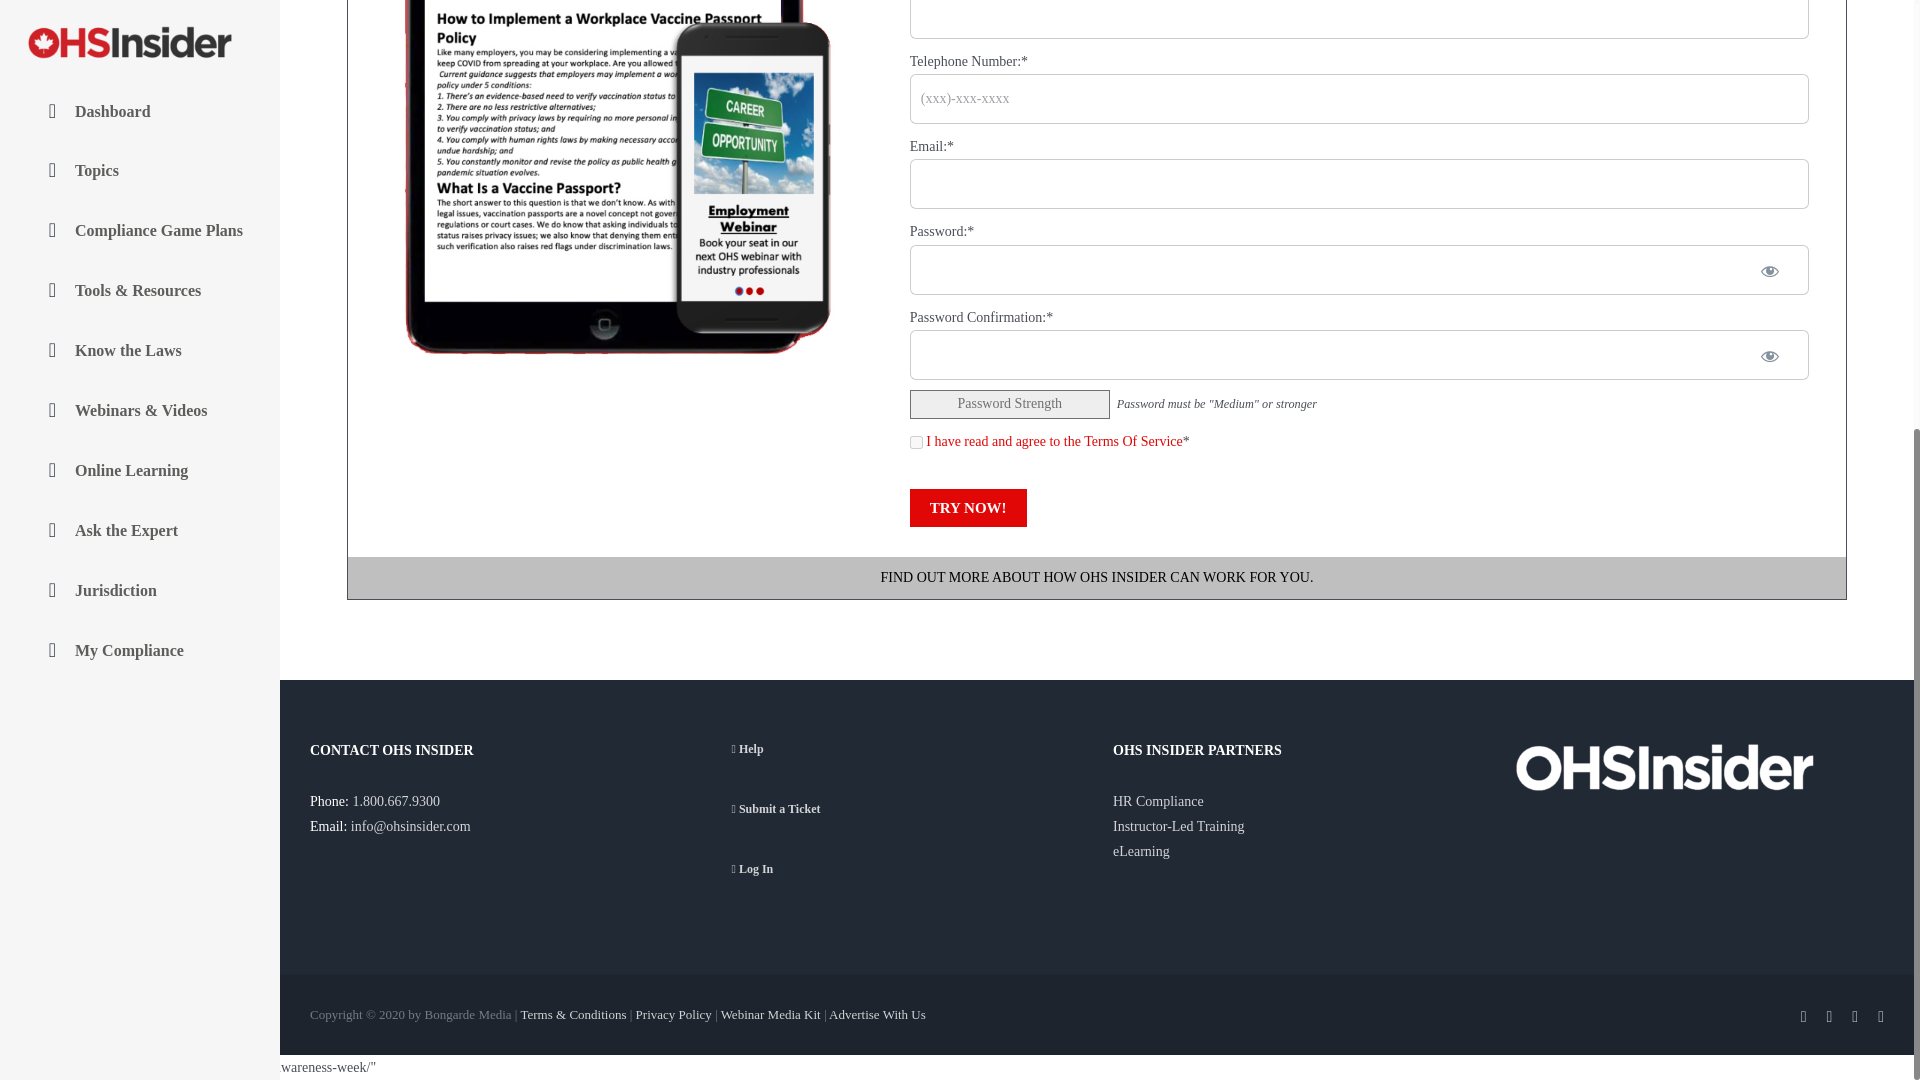 Image resolution: width=1920 pixels, height=1080 pixels. Describe the element at coordinates (968, 508) in the screenshot. I see `Try Now!` at that location.